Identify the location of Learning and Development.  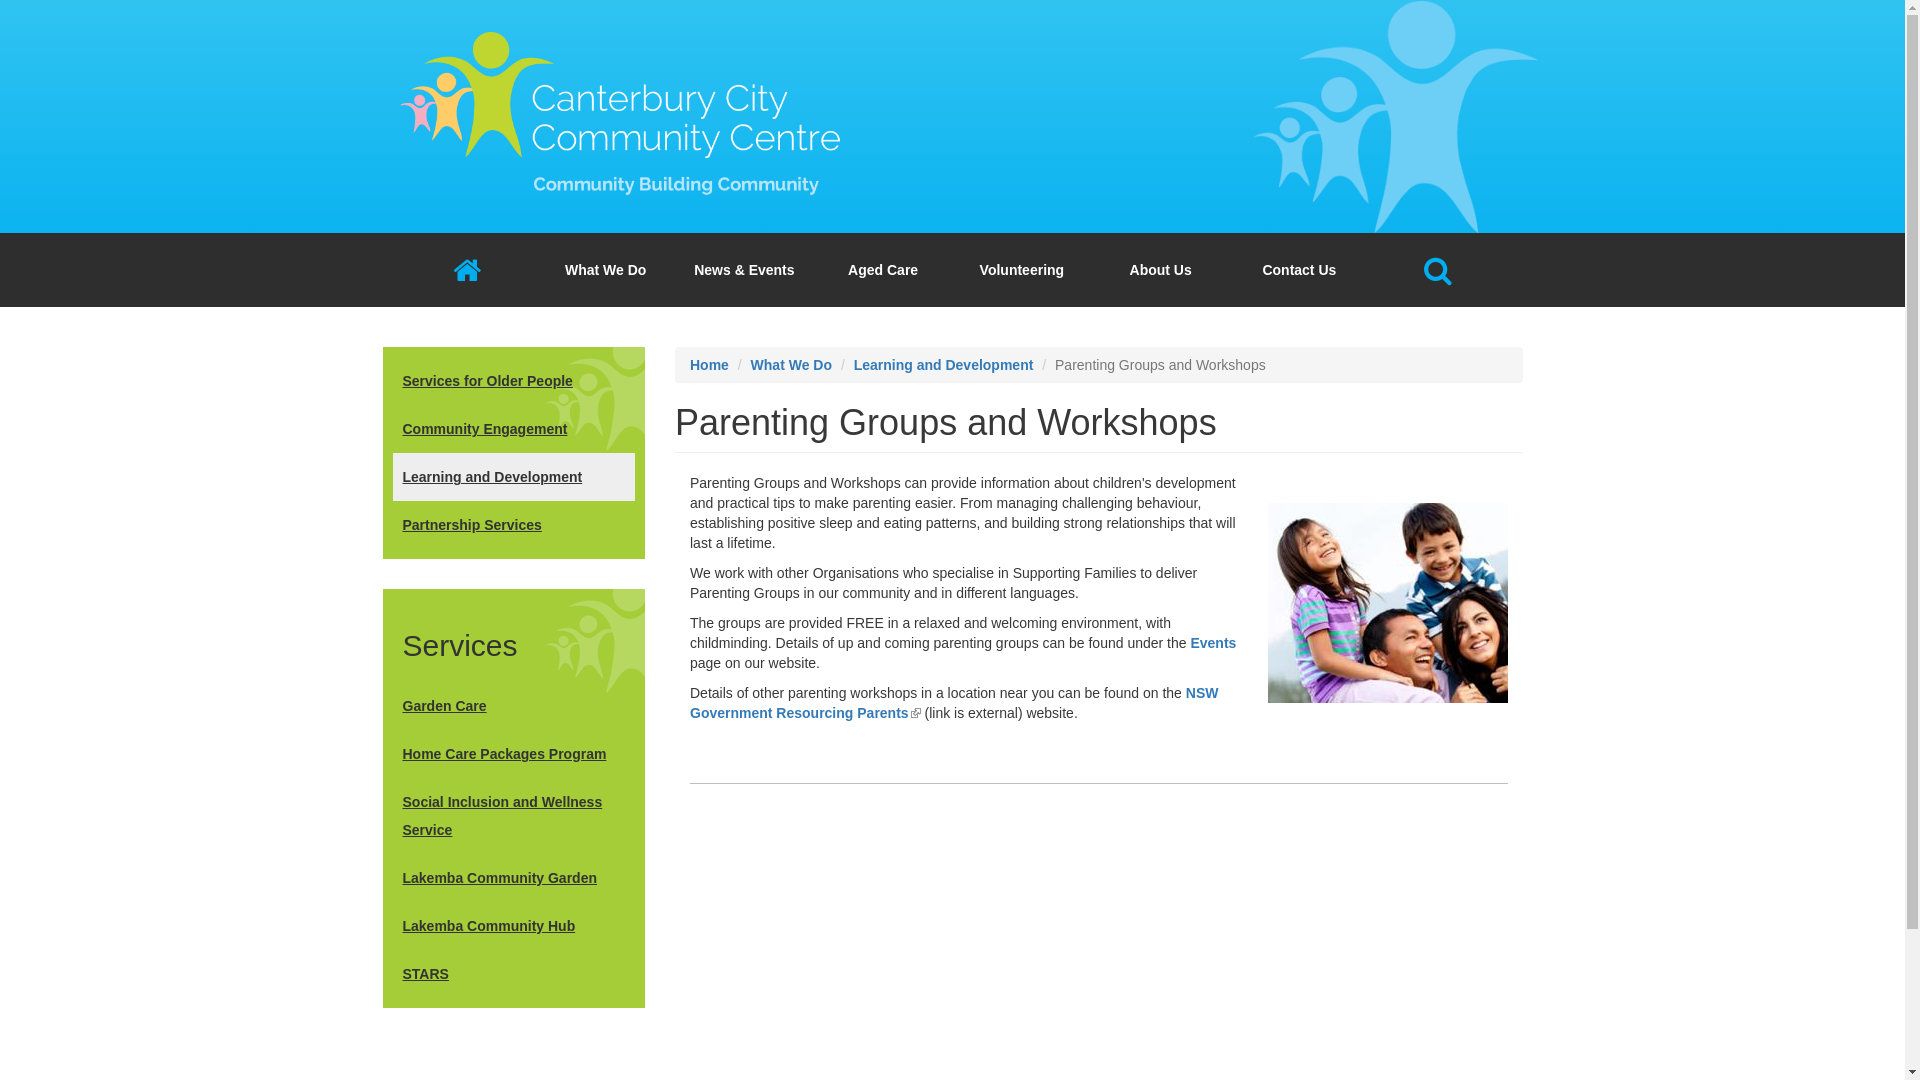
(514, 477).